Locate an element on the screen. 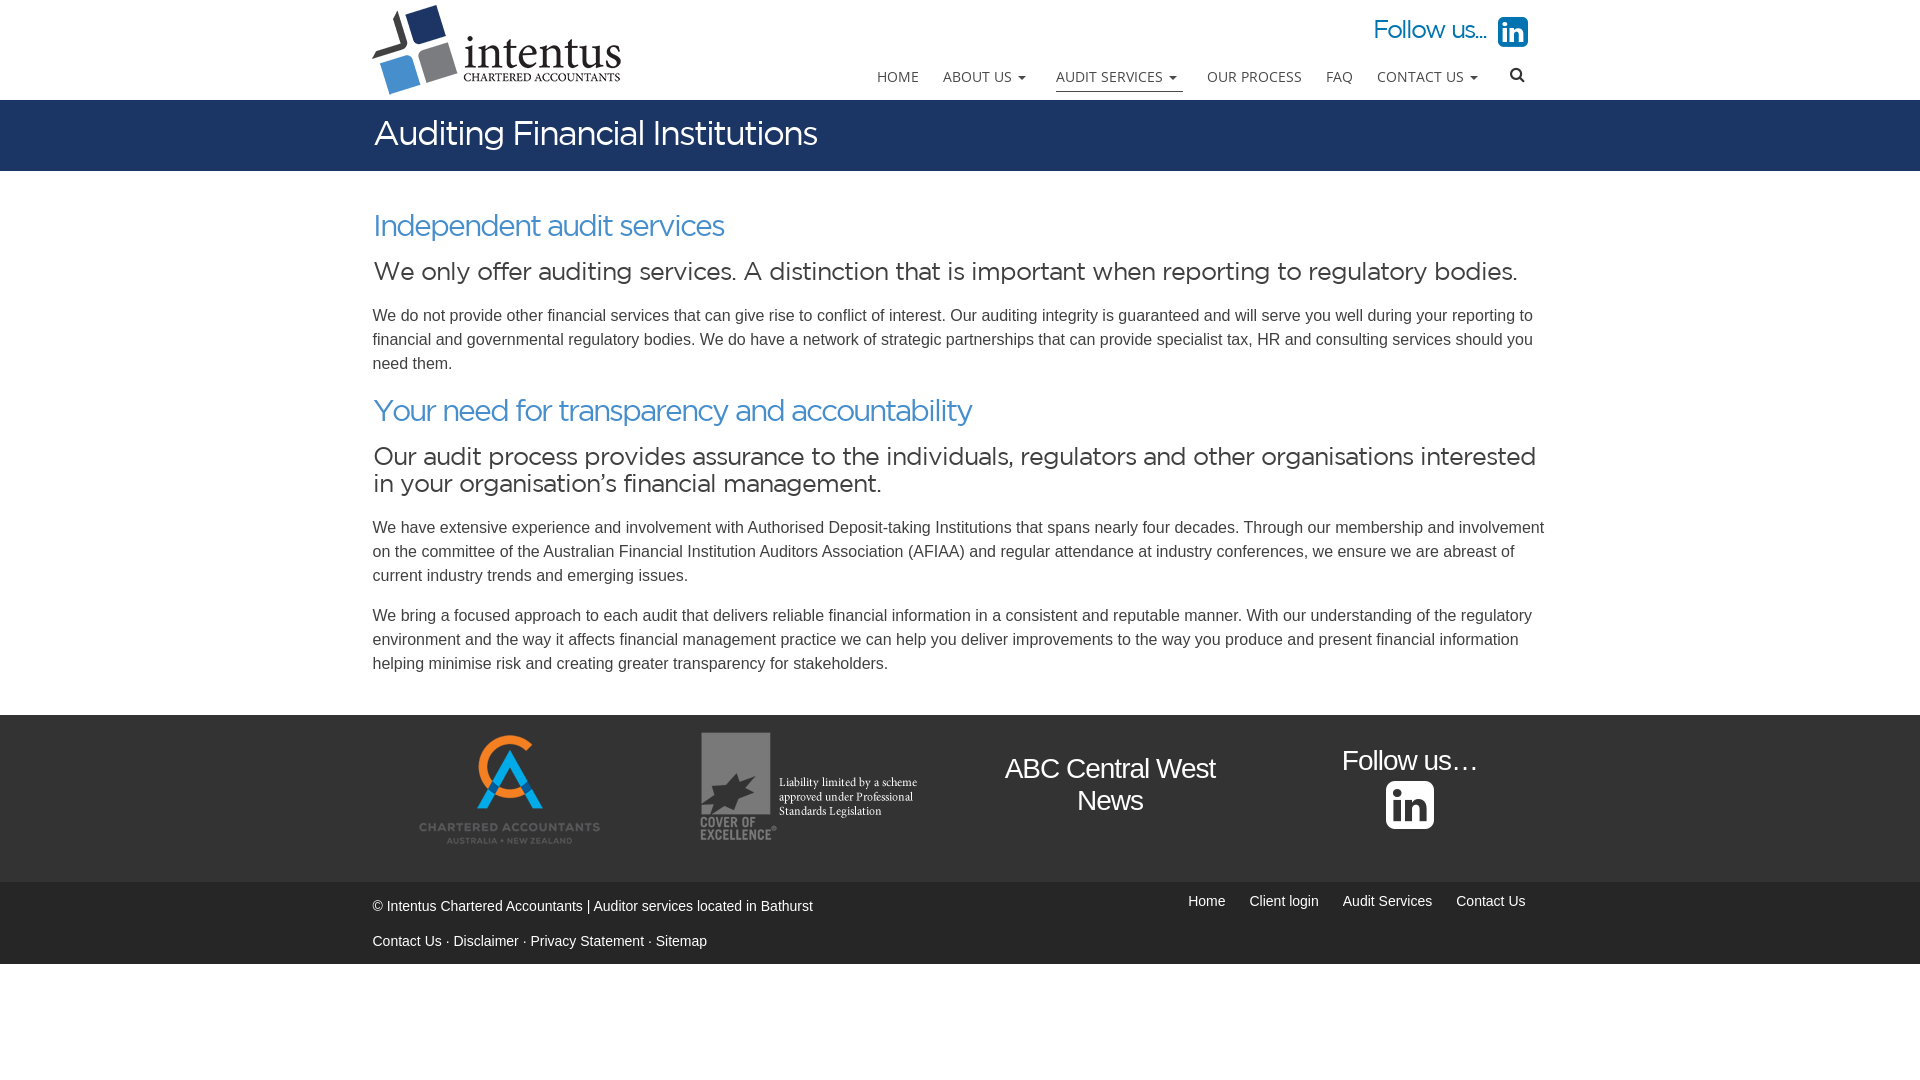 The height and width of the screenshot is (1080, 1920). Contact Us is located at coordinates (406, 940).